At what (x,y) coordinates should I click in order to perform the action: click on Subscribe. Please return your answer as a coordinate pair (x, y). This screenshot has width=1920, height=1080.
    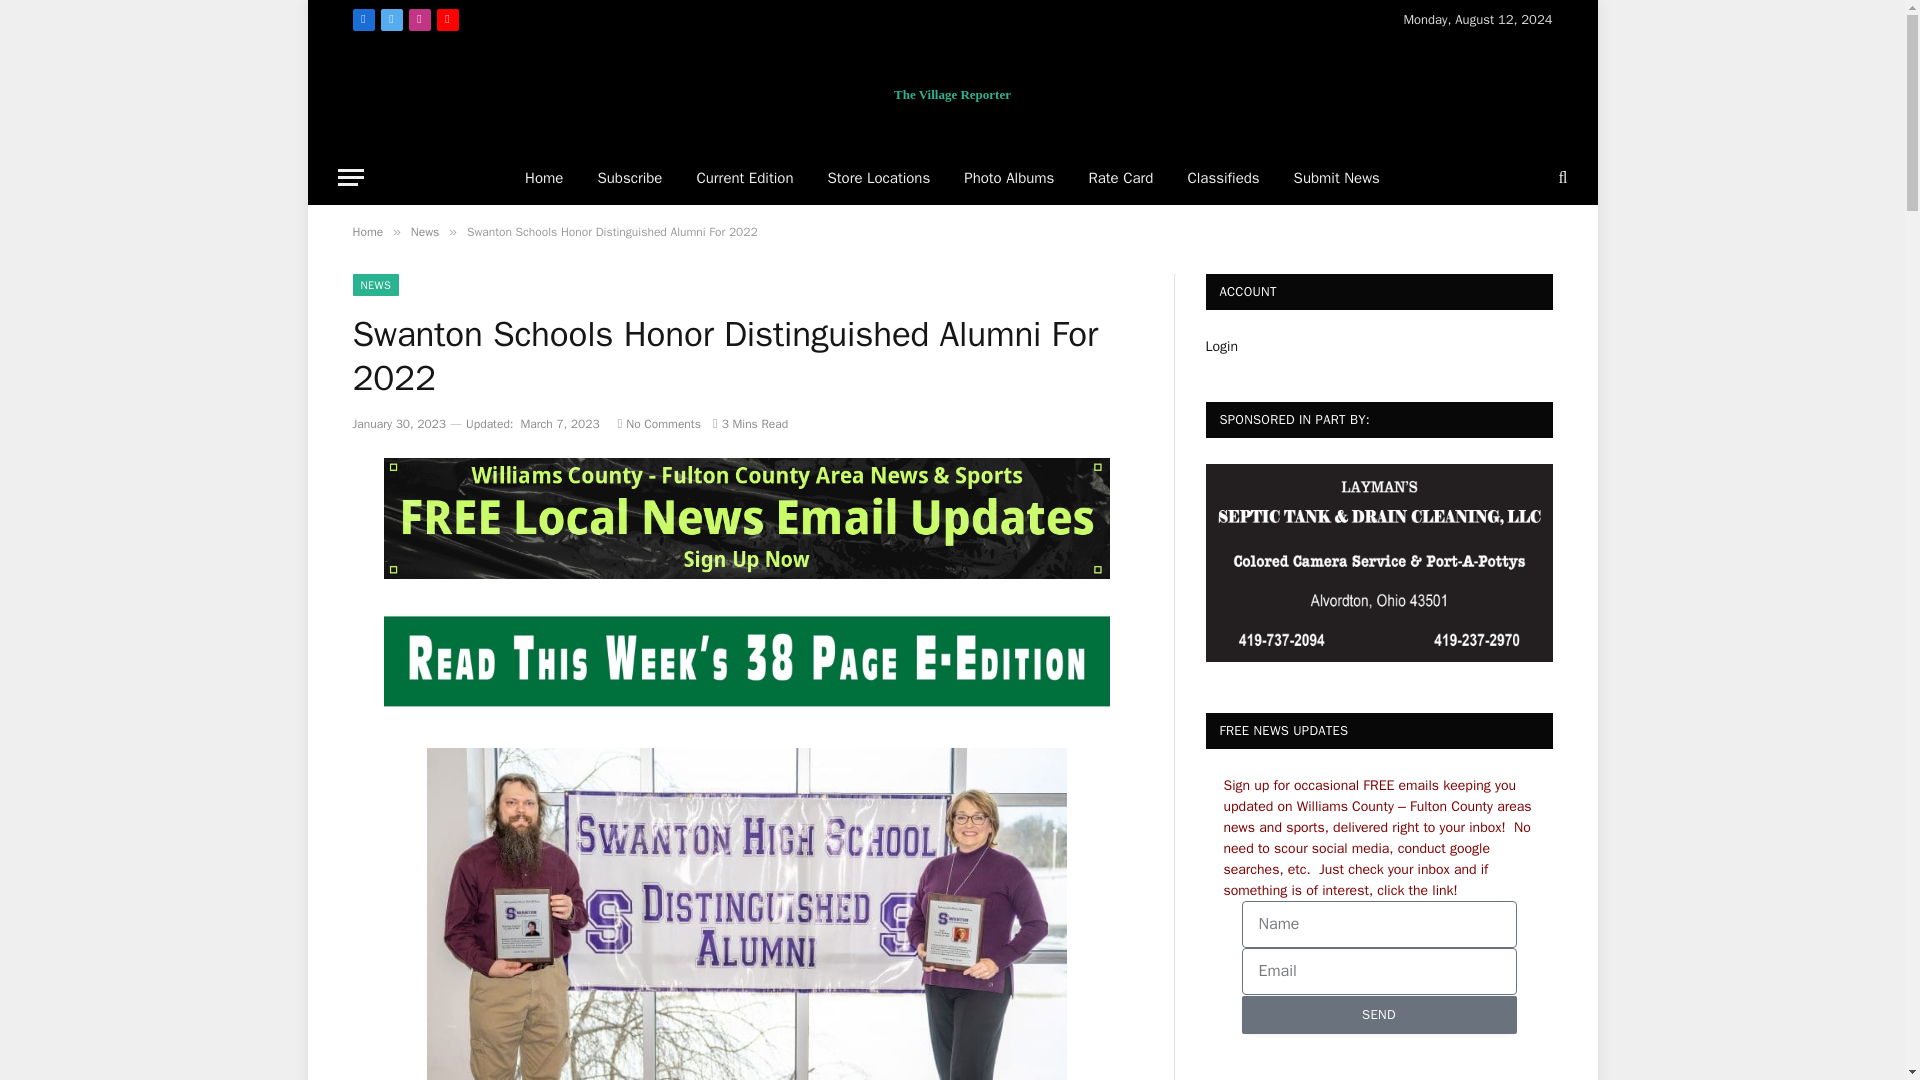
    Looking at the image, I should click on (629, 178).